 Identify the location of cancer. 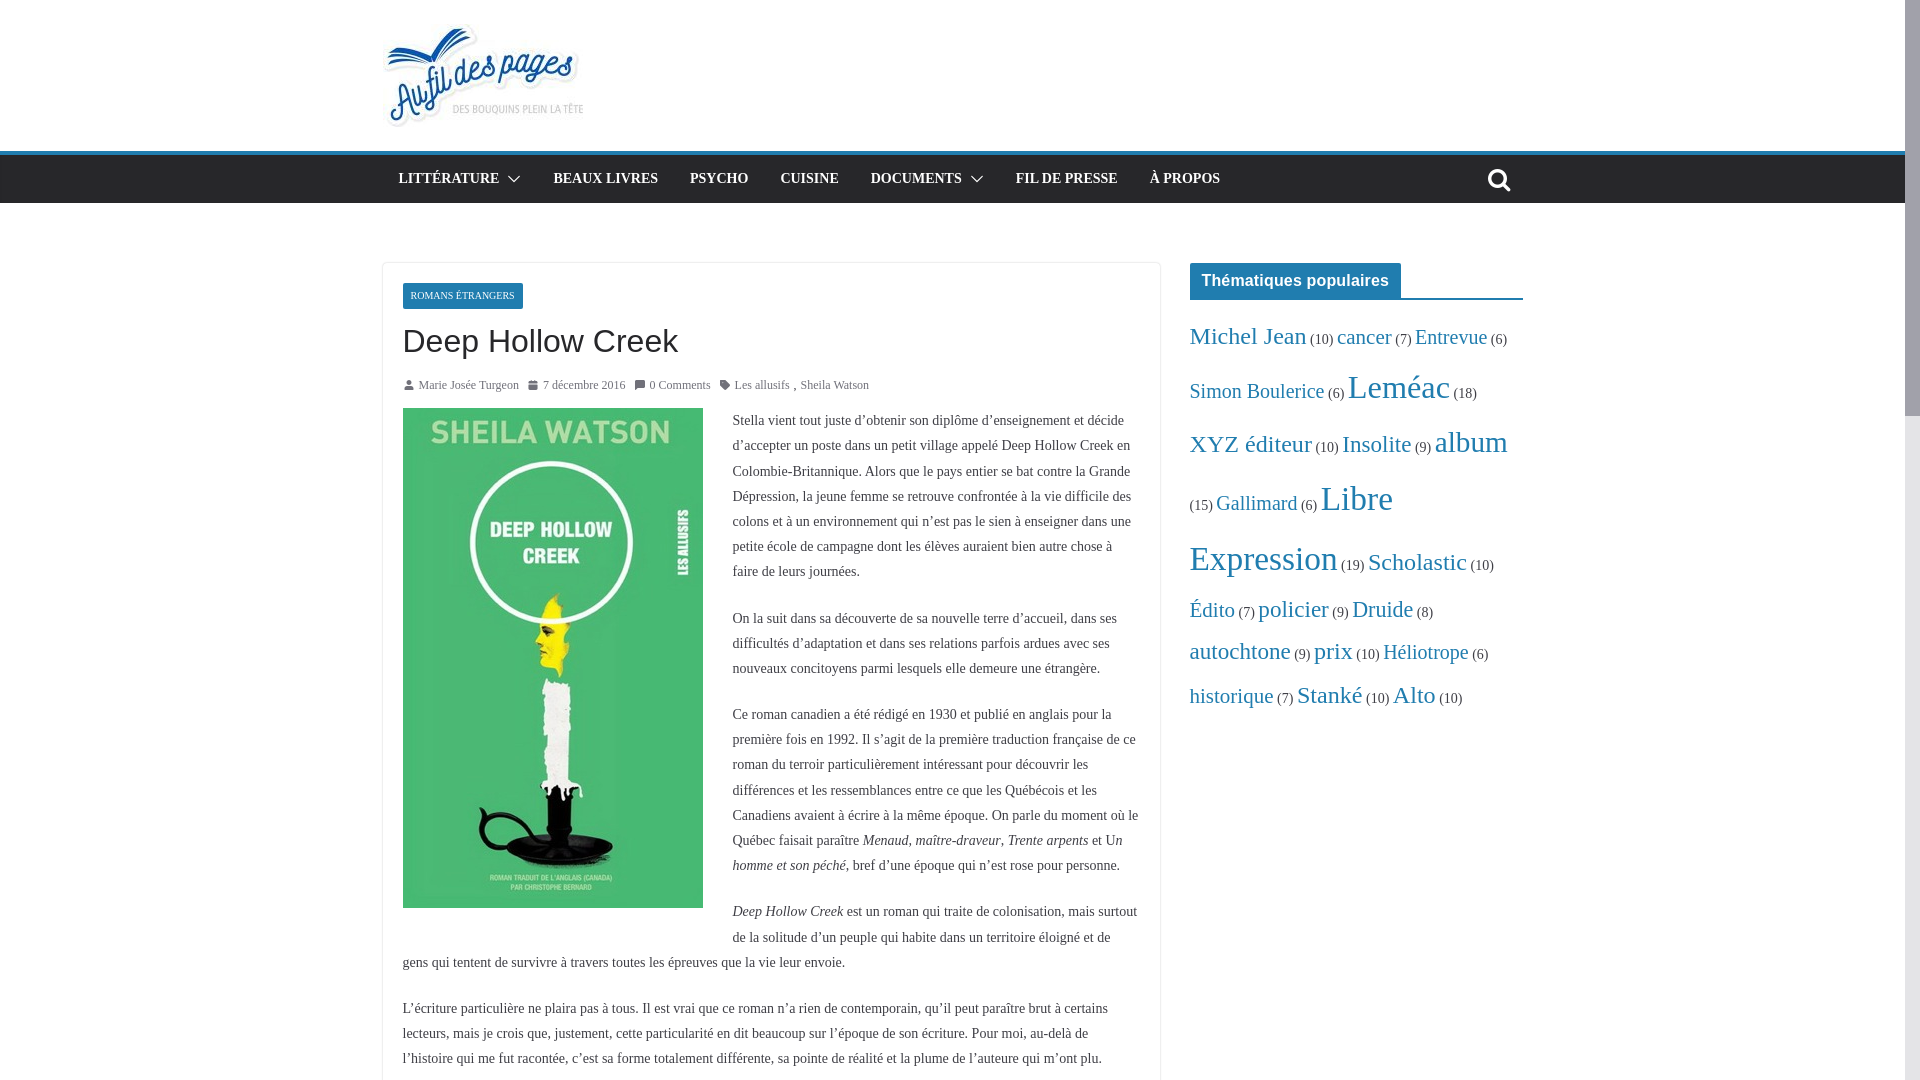
(1364, 337).